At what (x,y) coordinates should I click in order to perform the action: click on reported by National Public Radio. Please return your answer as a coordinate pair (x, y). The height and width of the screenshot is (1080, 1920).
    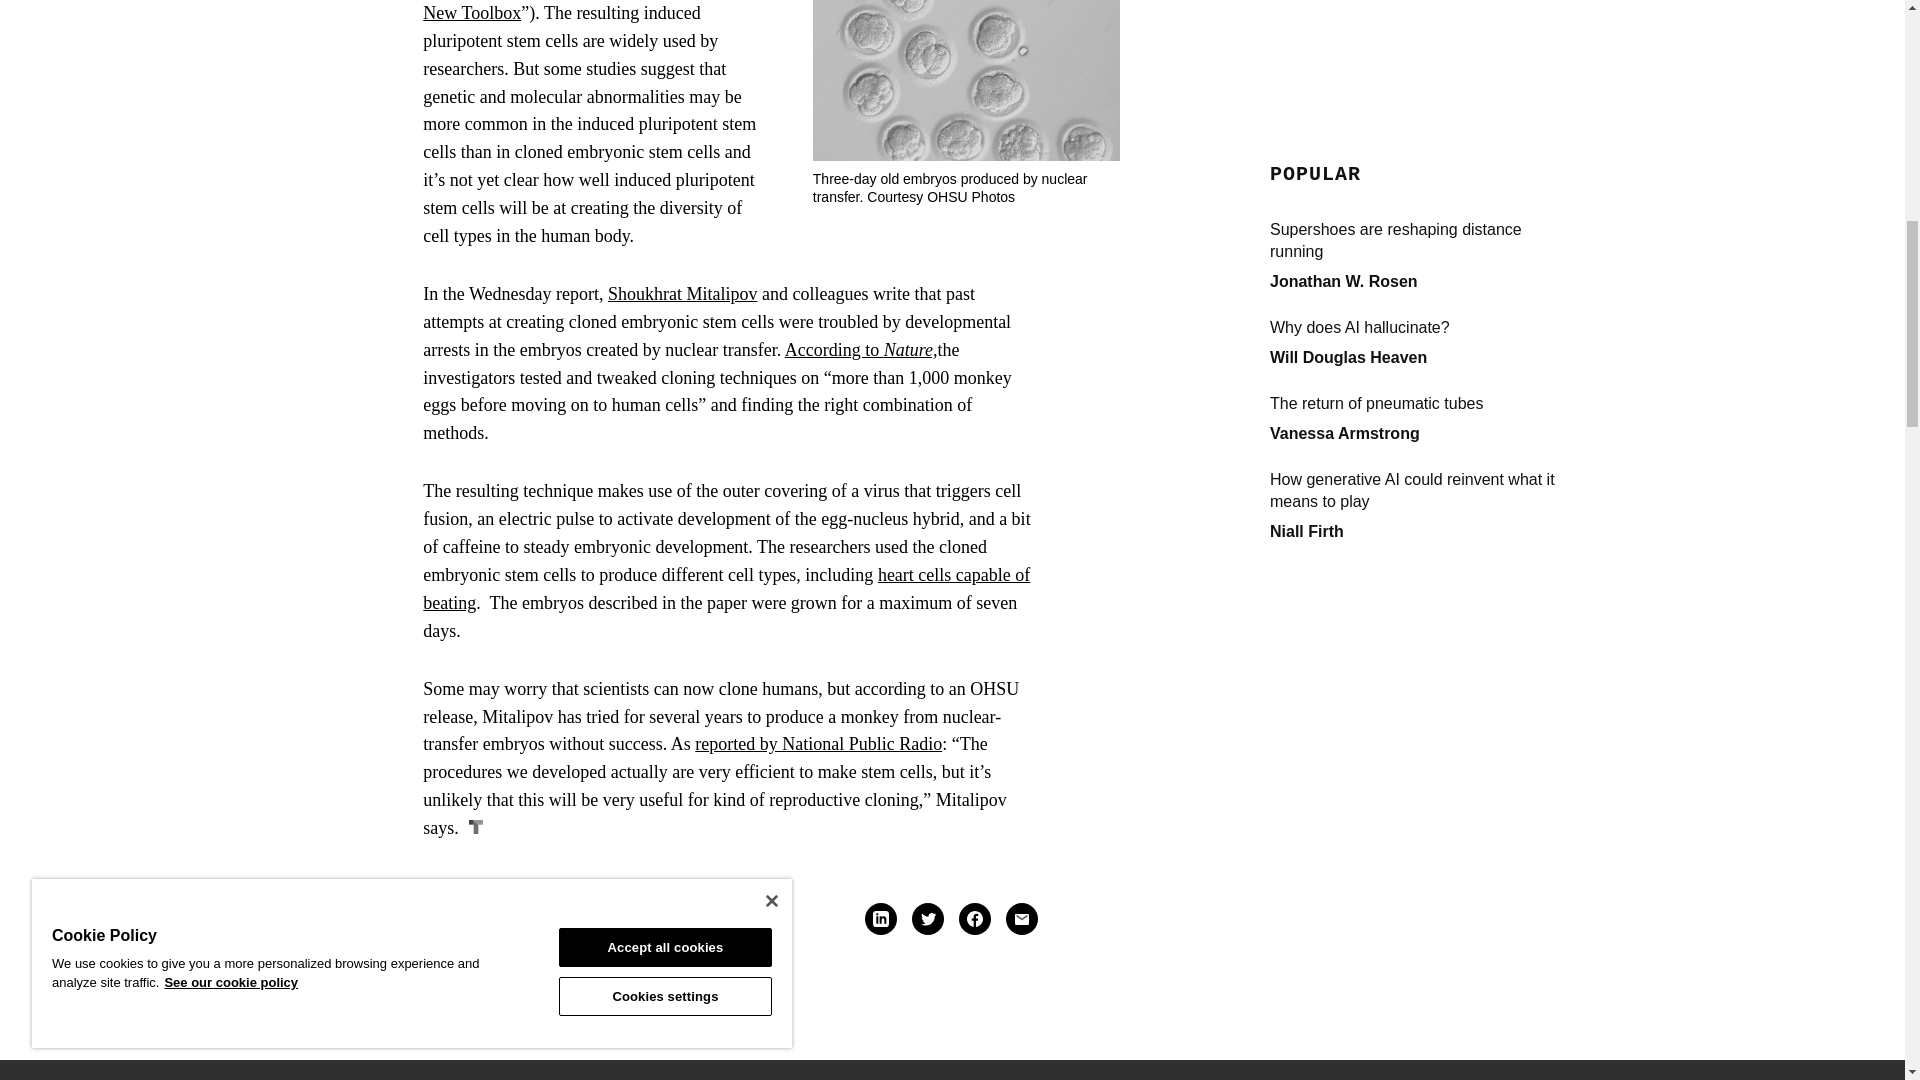
    Looking at the image, I should click on (818, 744).